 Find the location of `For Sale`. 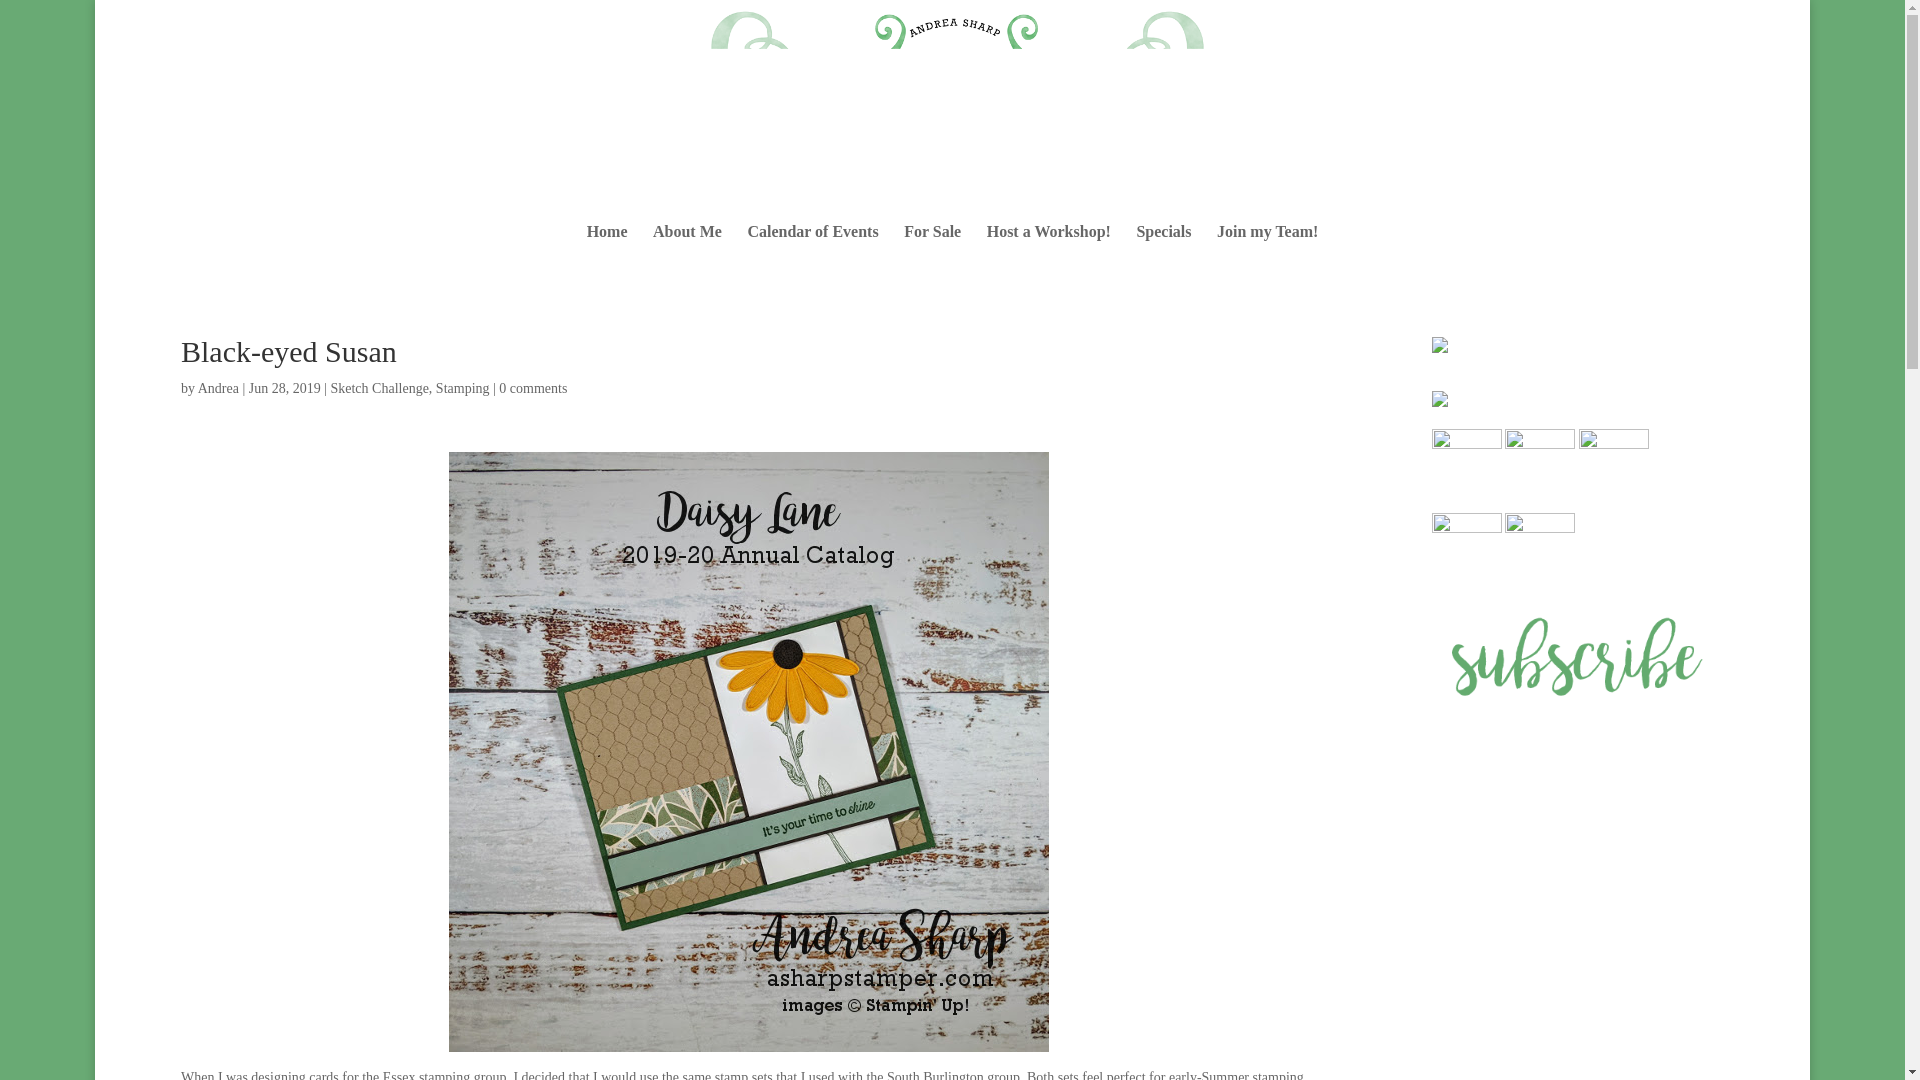

For Sale is located at coordinates (932, 251).